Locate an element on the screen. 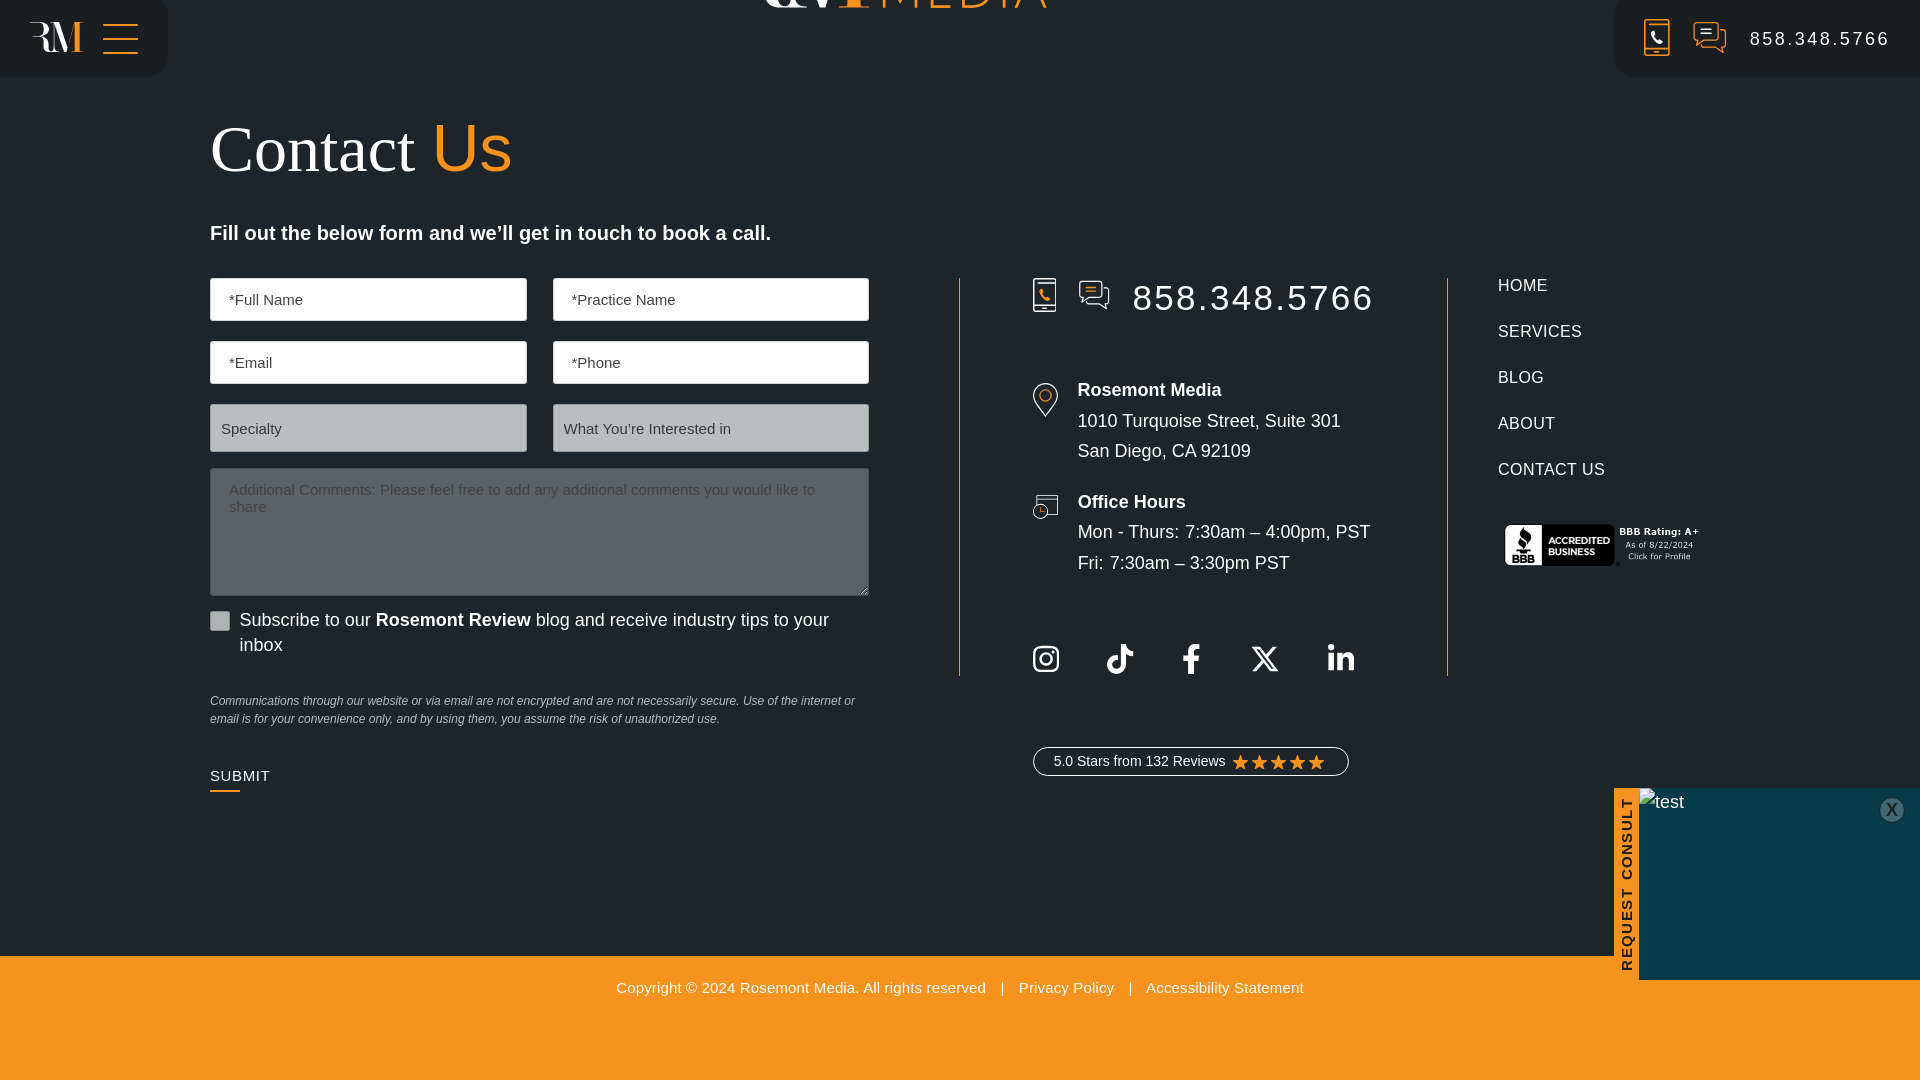 This screenshot has height=1080, width=1920. Rosemont Media is located at coordinates (960, 4).